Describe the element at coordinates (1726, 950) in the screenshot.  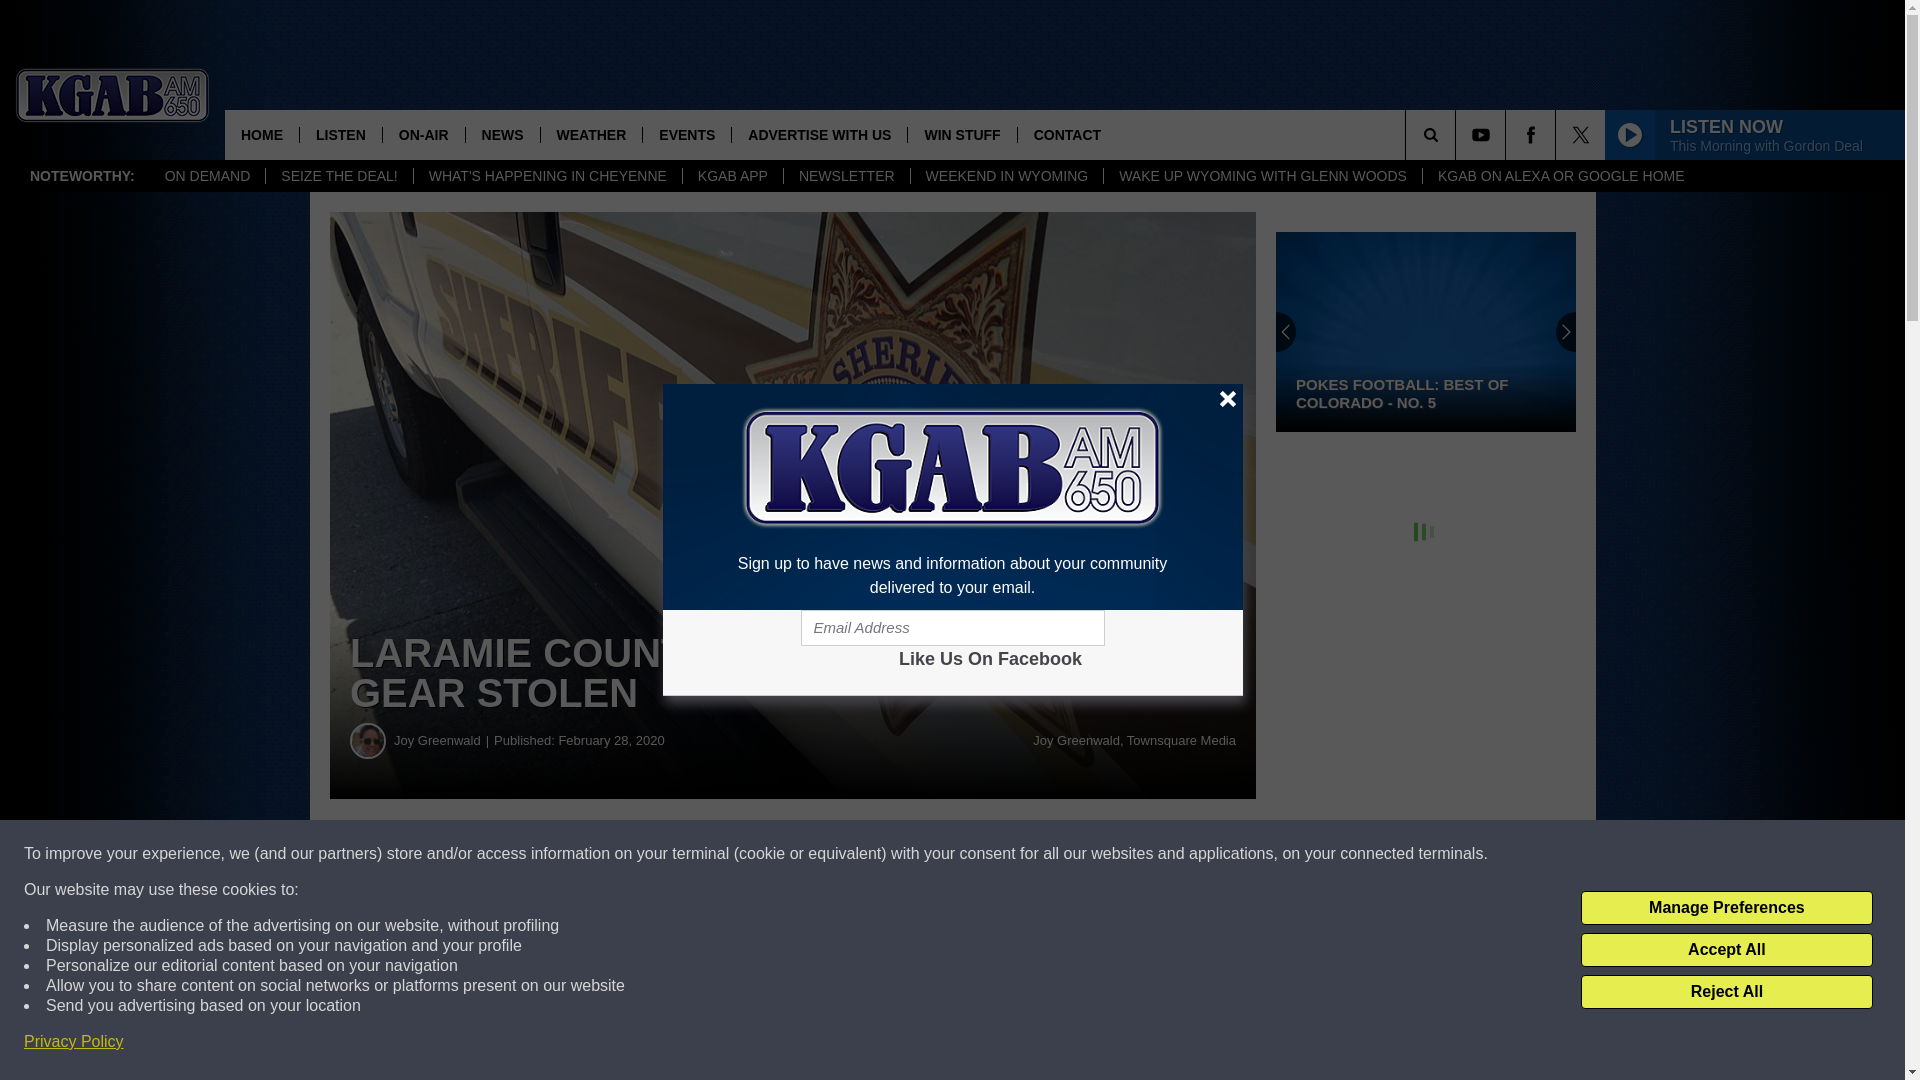
I see `Accept All` at that location.